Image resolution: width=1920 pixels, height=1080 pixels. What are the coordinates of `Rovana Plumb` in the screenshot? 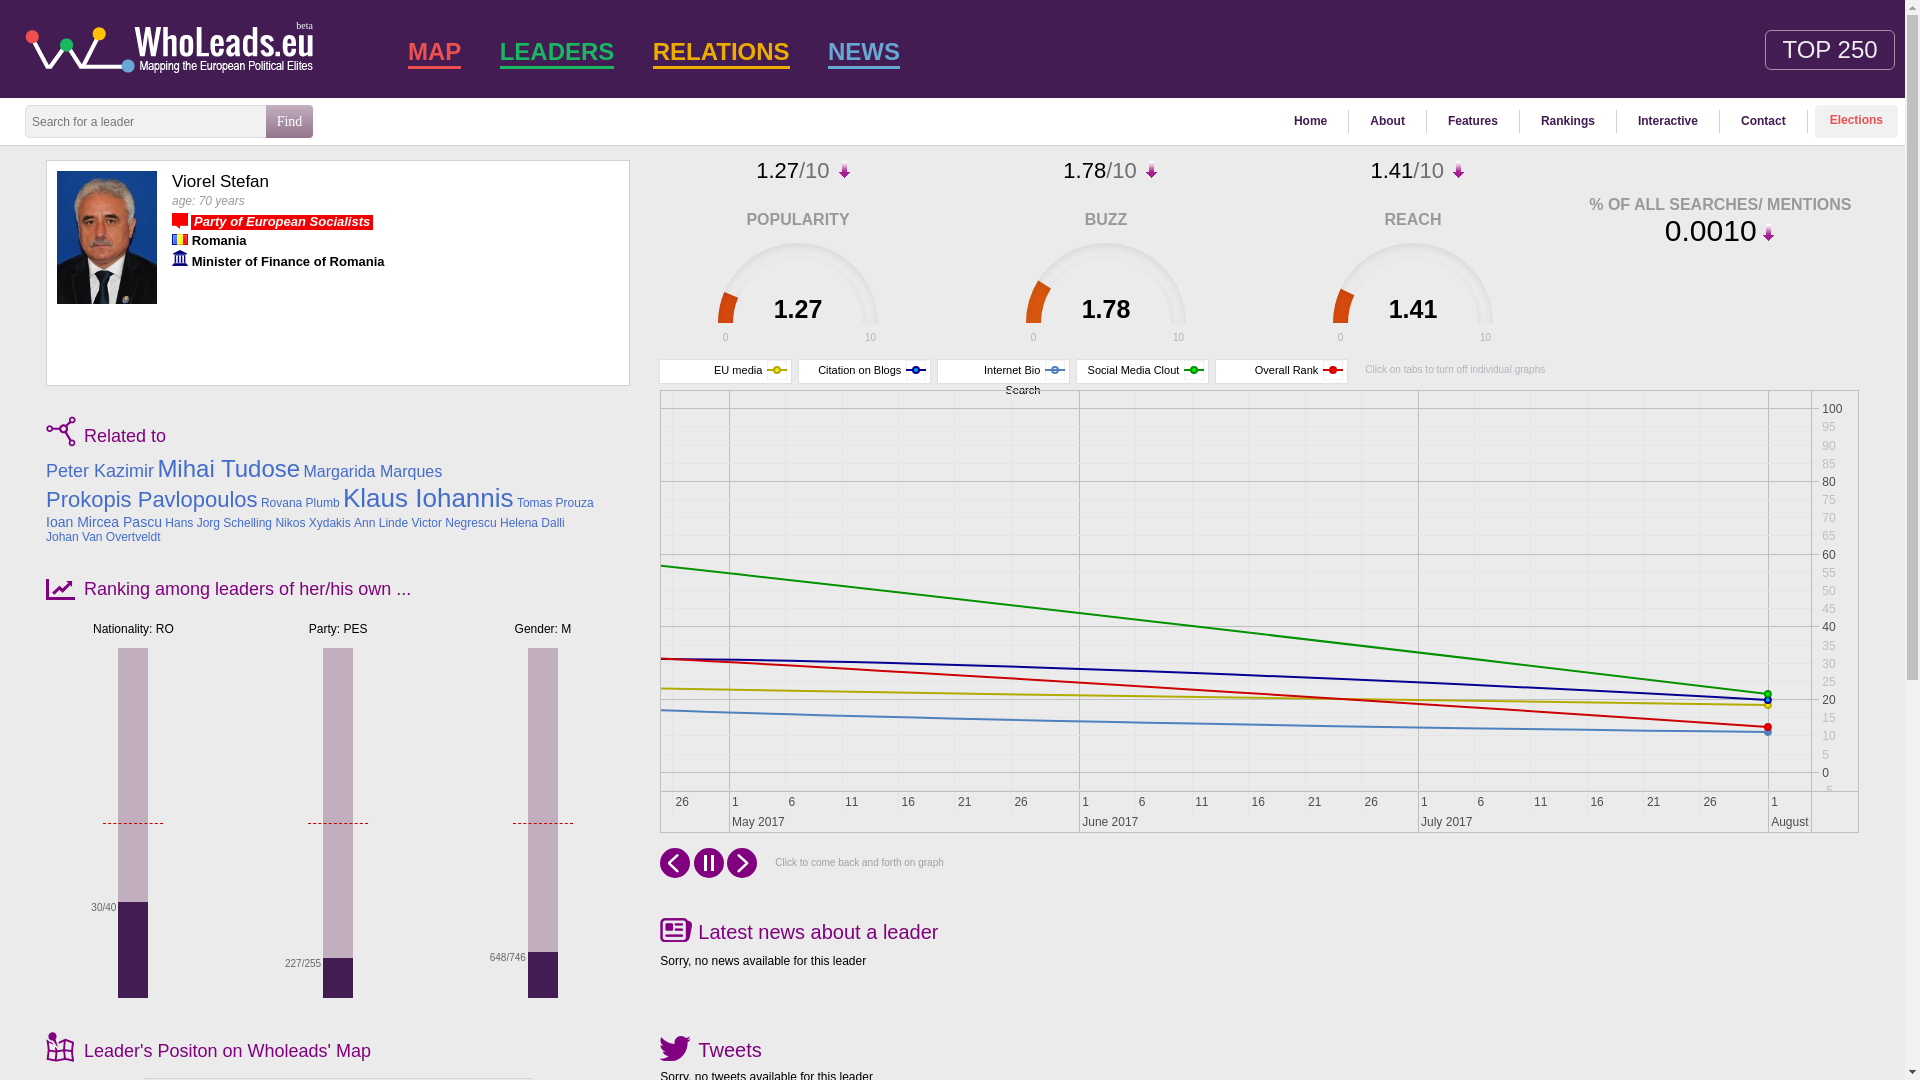 It's located at (300, 502).